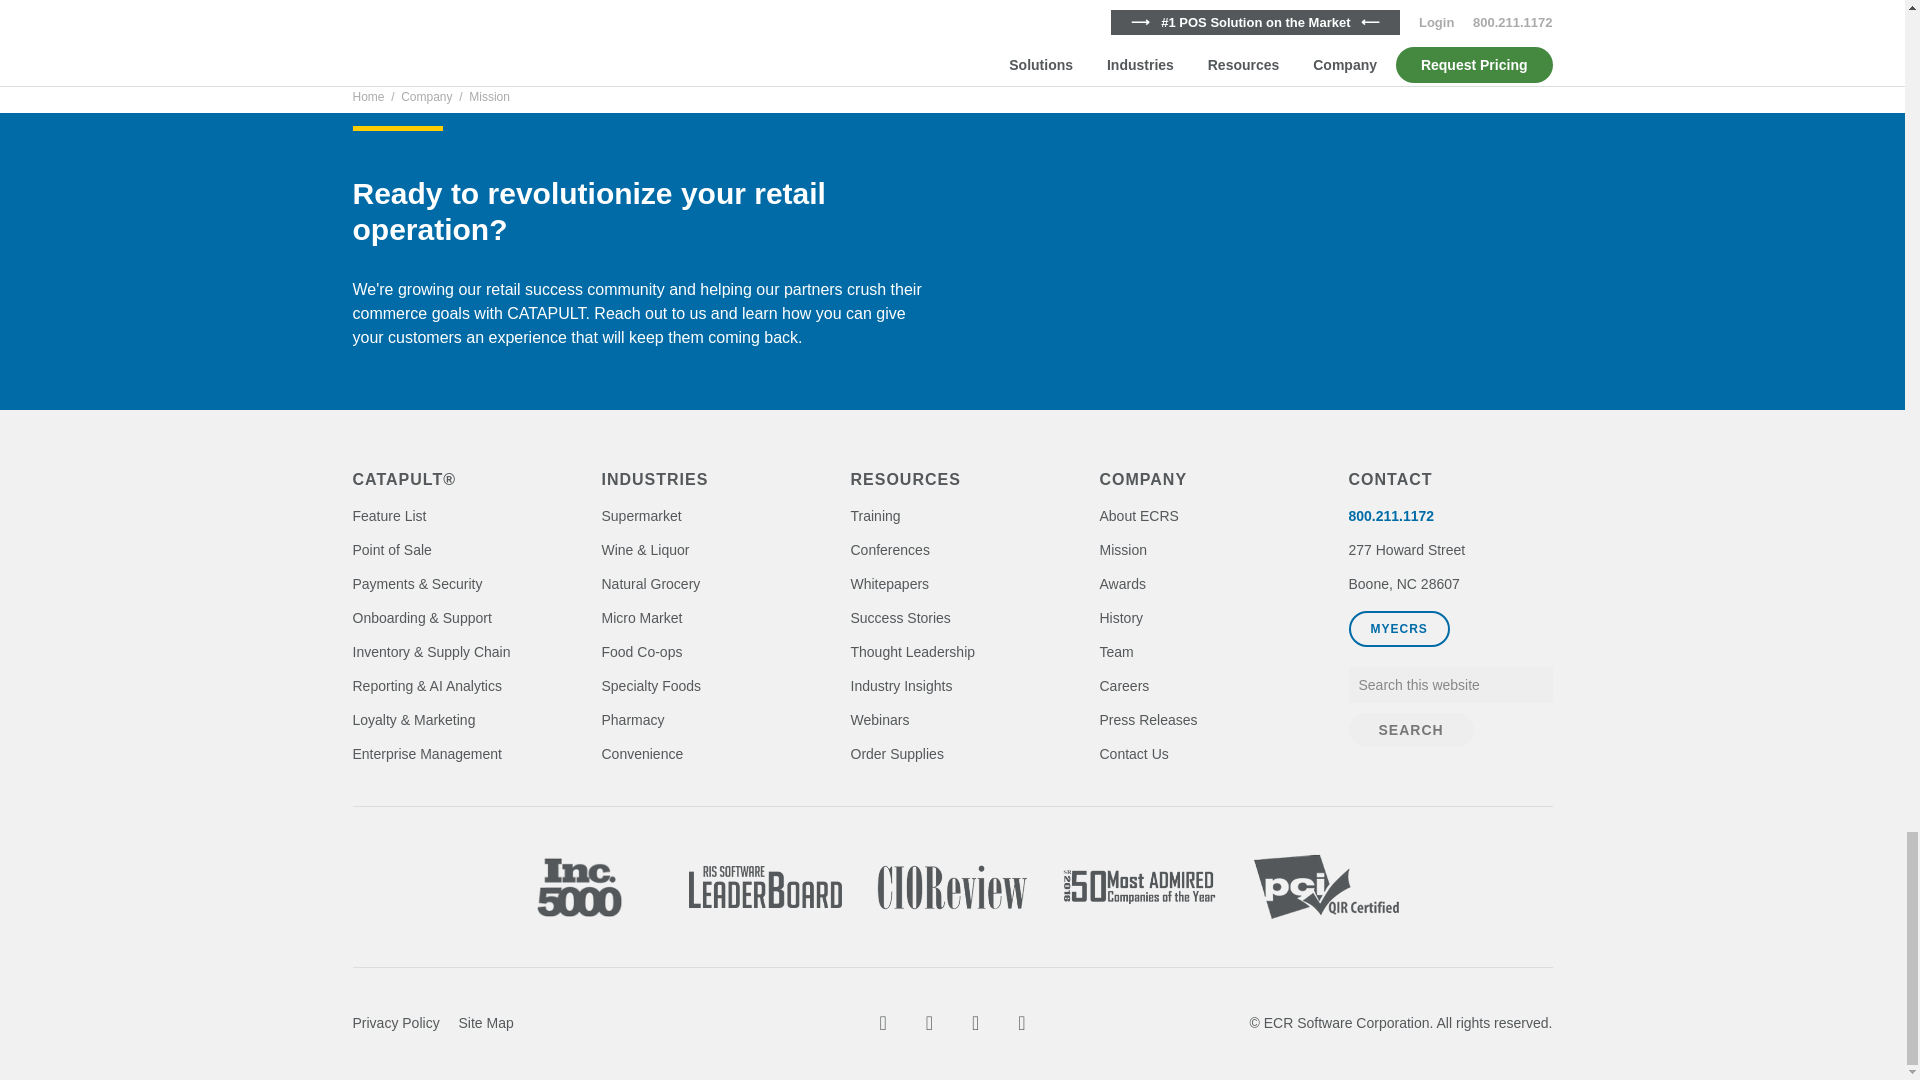 The width and height of the screenshot is (1920, 1080). I want to click on Search, so click(1410, 730).